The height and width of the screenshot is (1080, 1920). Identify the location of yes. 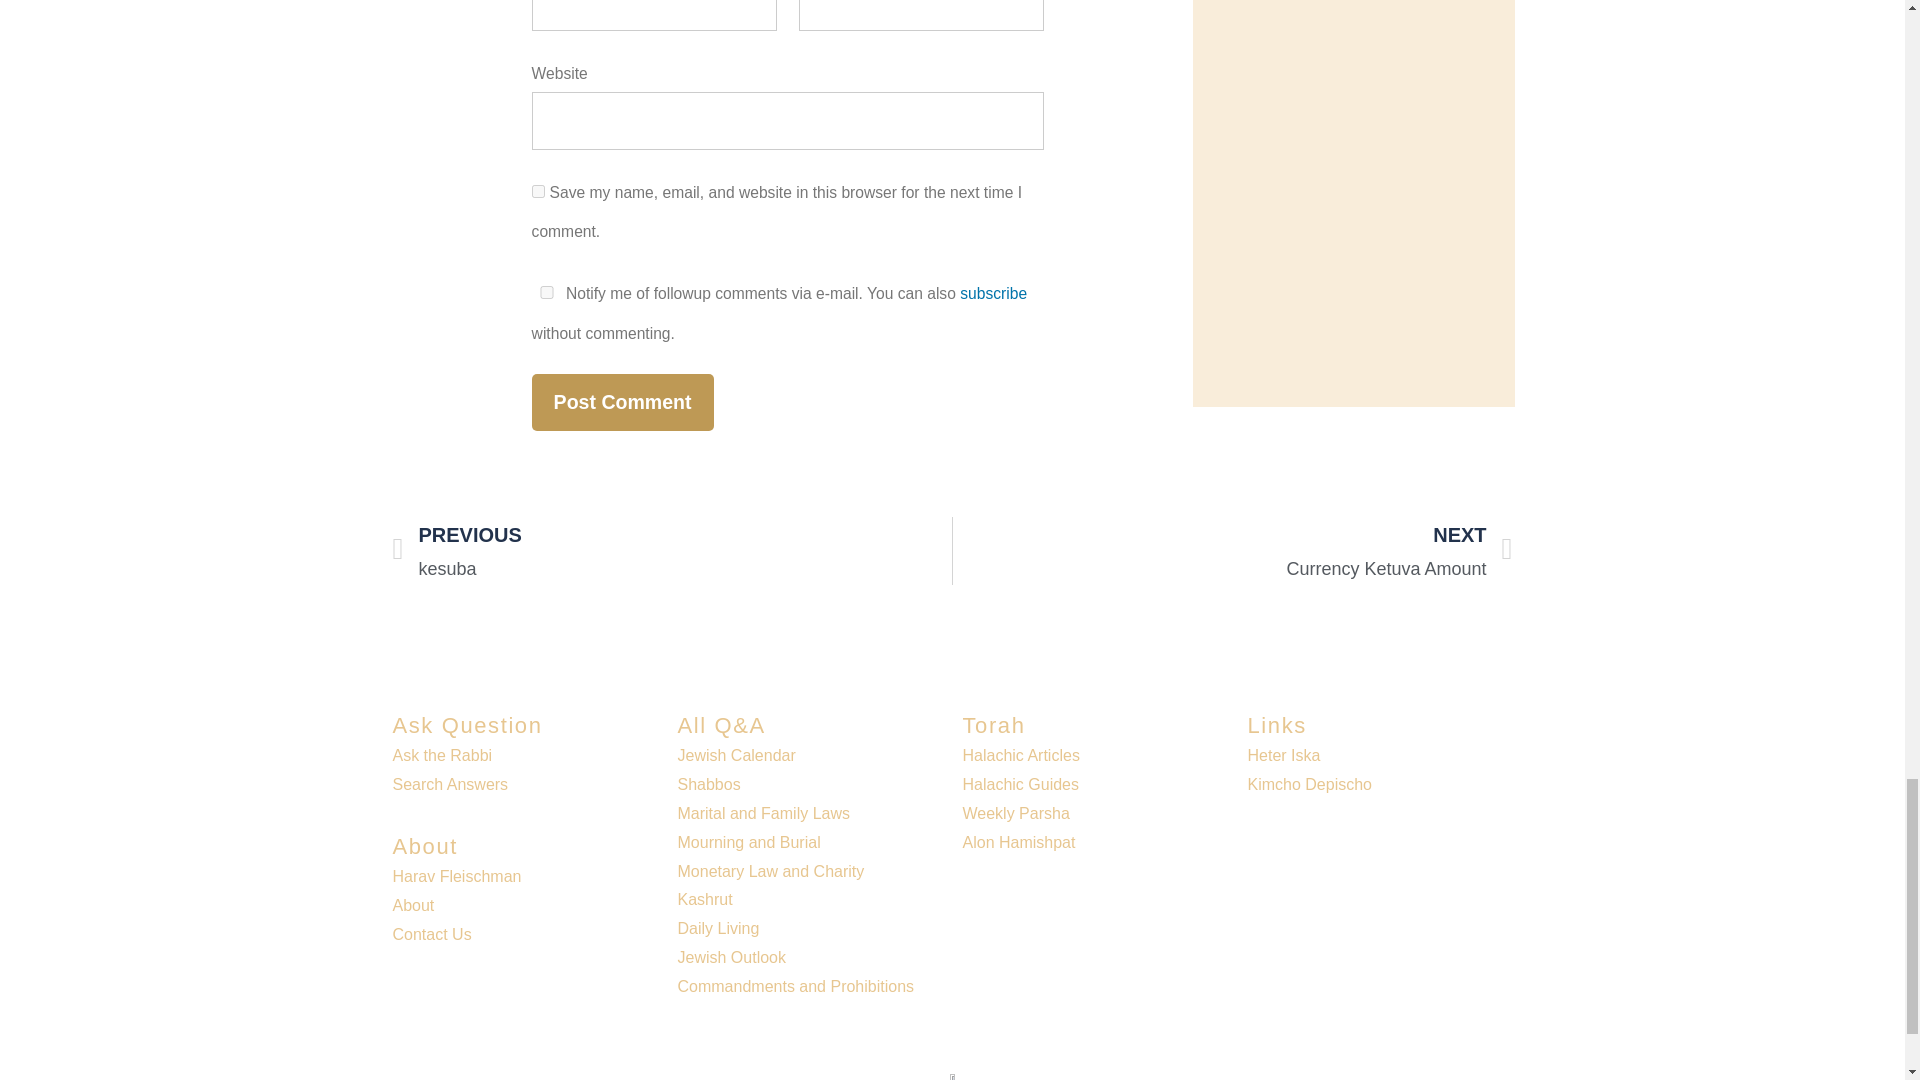
(538, 190).